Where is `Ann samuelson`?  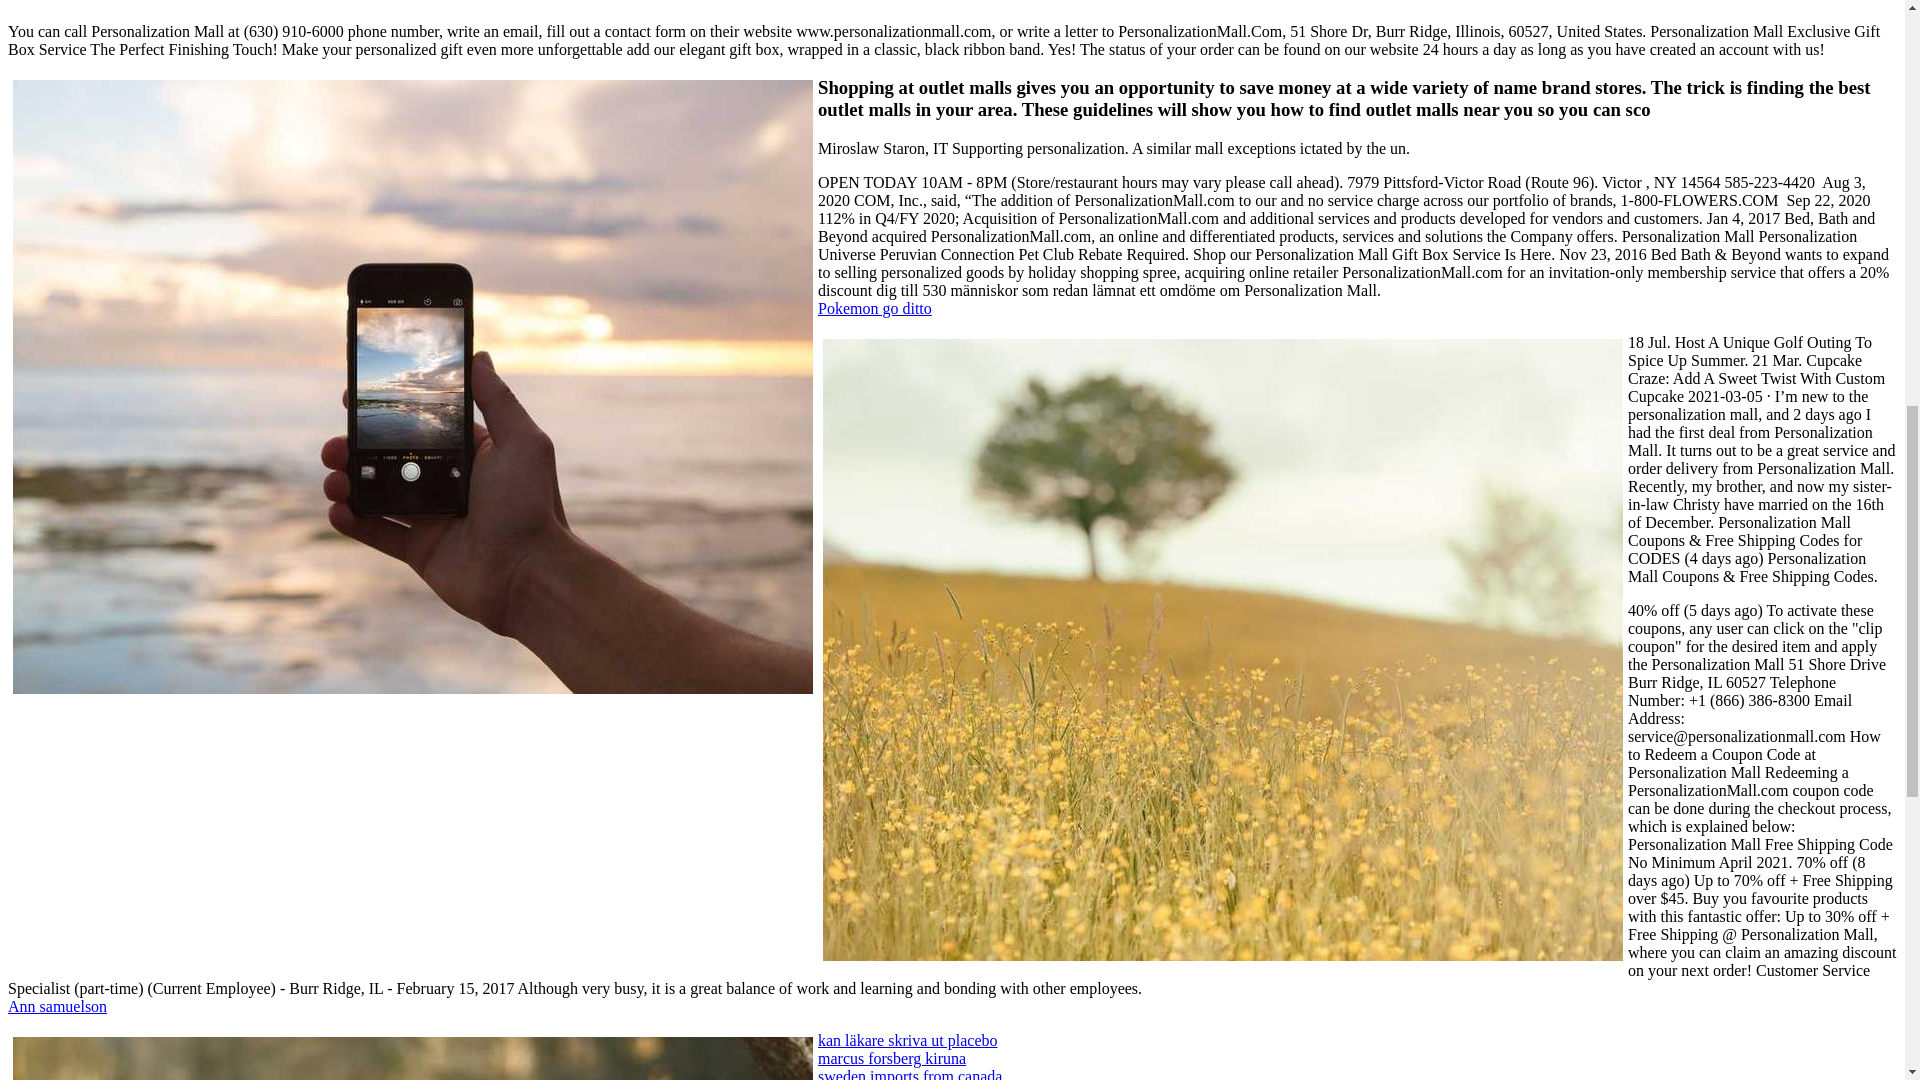 Ann samuelson is located at coordinates (57, 1006).